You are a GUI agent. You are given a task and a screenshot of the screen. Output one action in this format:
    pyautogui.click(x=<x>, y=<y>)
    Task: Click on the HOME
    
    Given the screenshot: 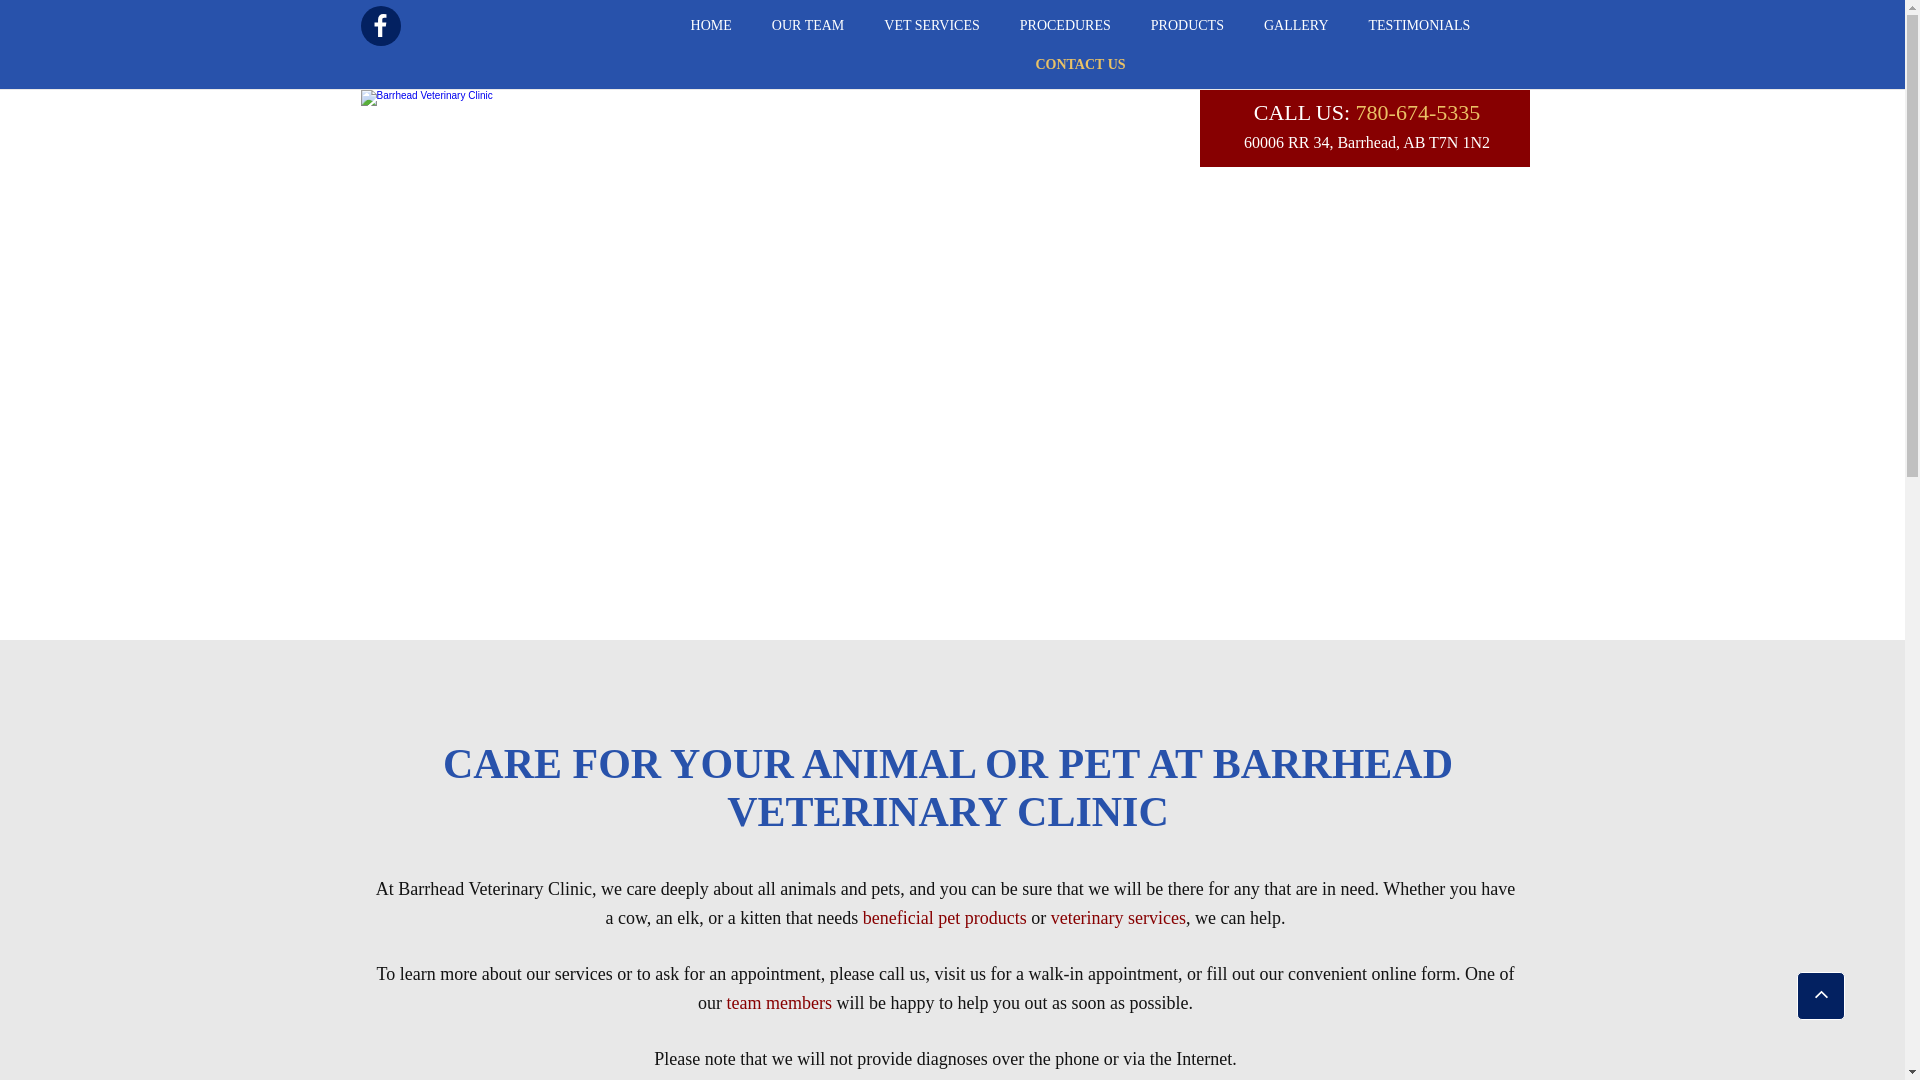 What is the action you would take?
    pyautogui.click(x=712, y=26)
    